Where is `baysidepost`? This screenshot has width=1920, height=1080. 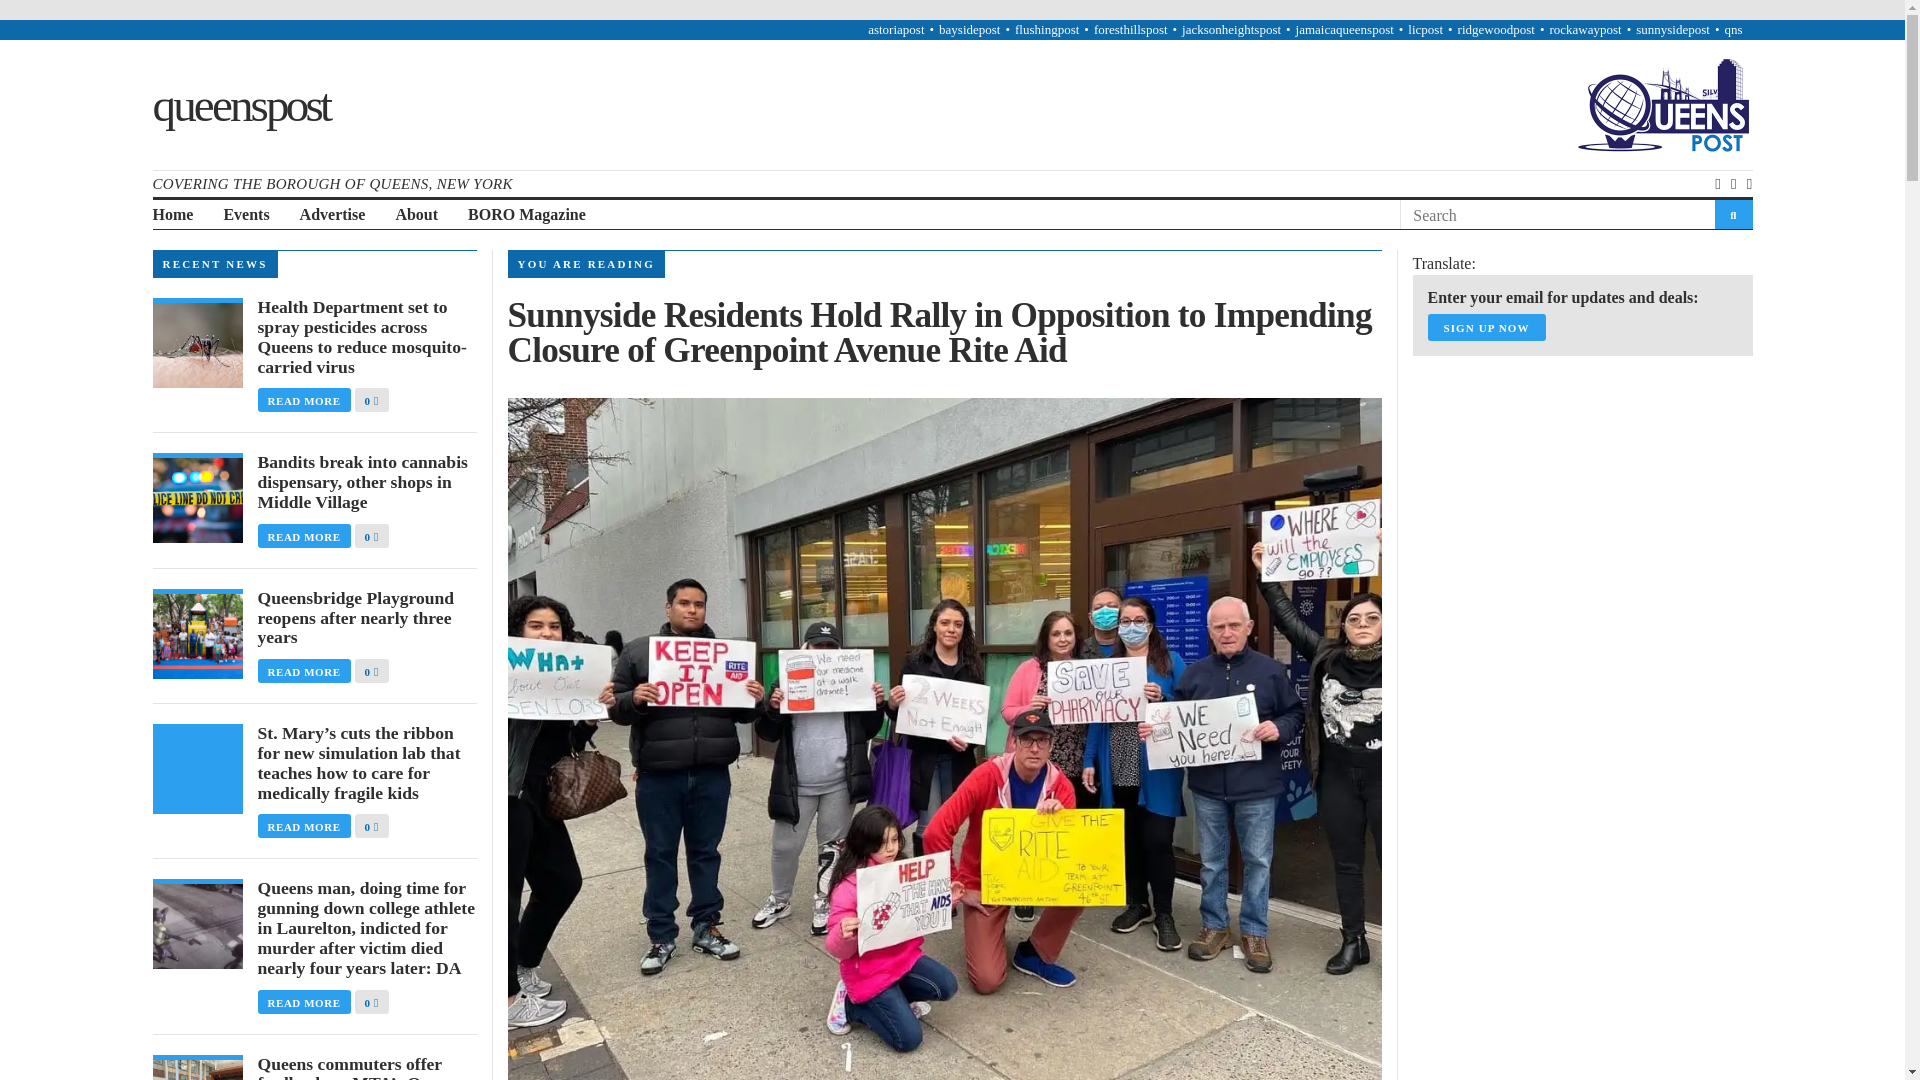
baysidepost is located at coordinates (969, 28).